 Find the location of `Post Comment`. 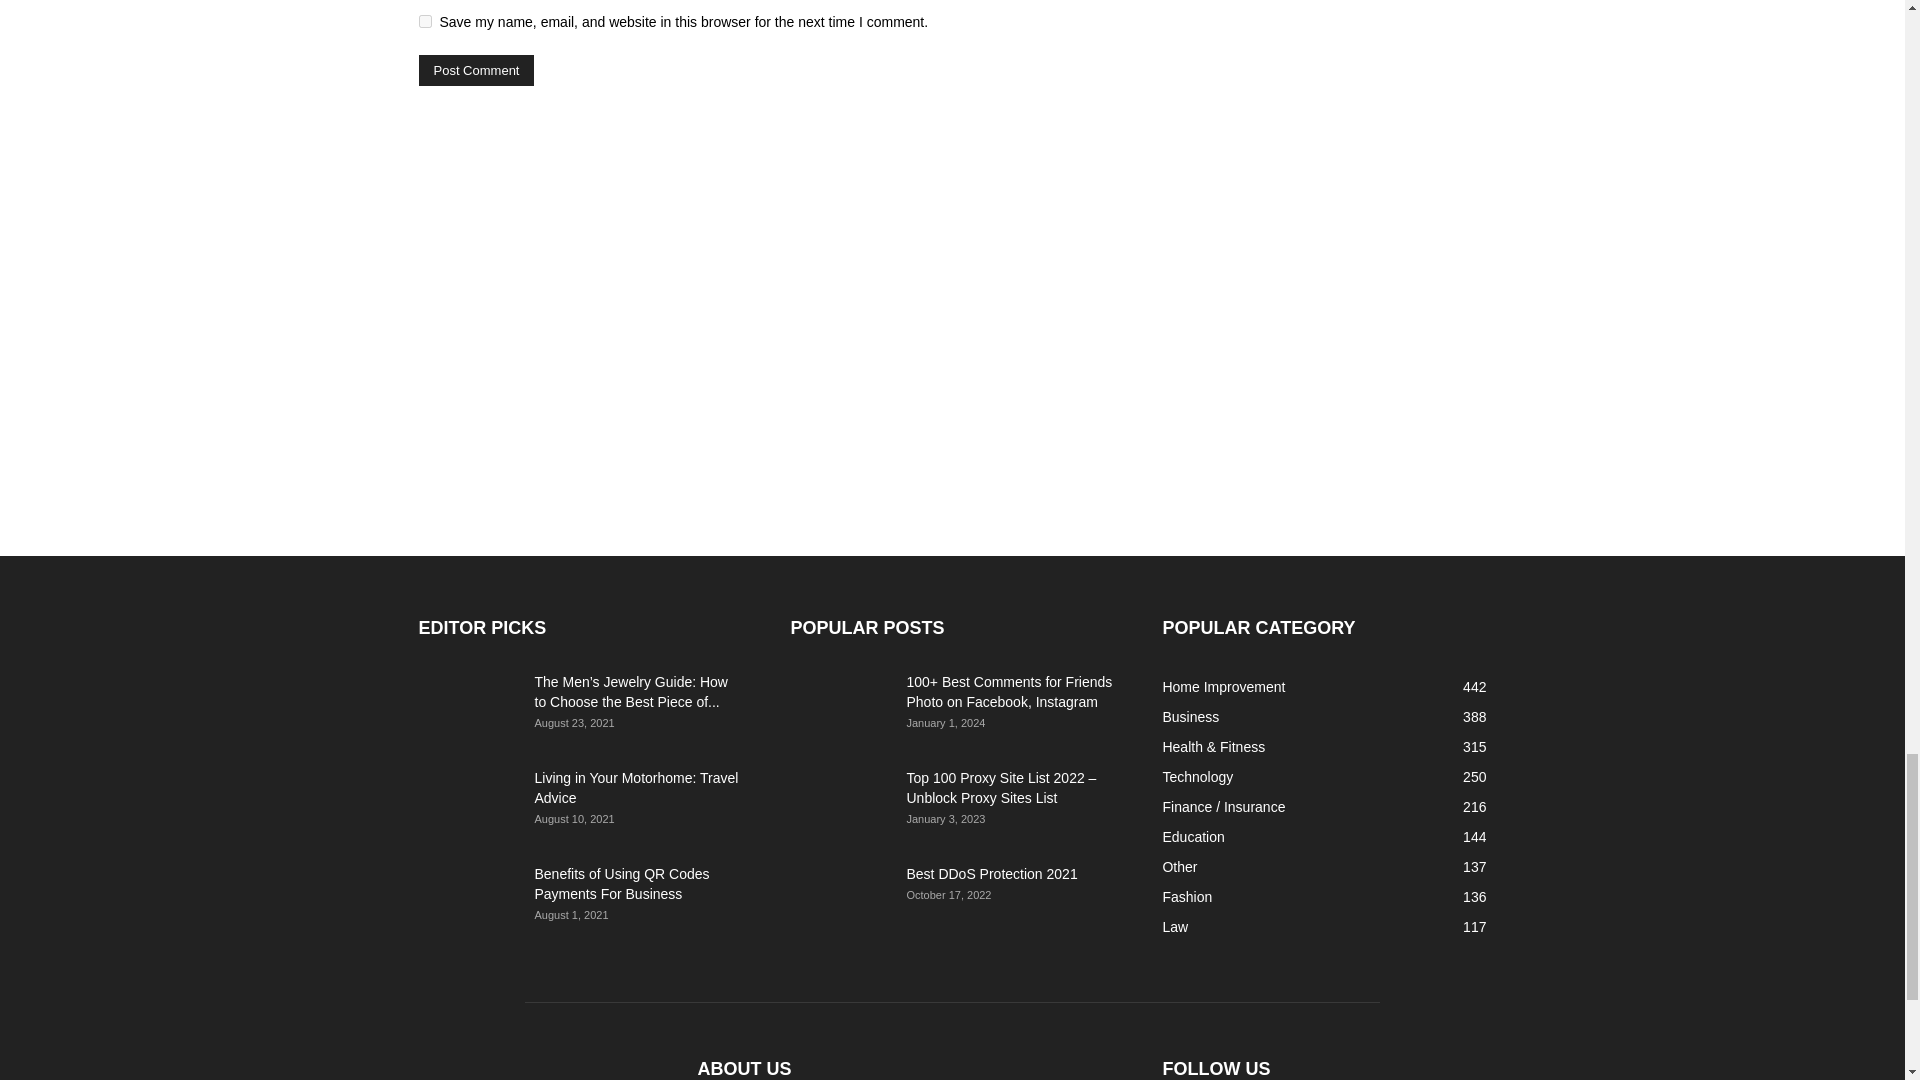

Post Comment is located at coordinates (476, 70).